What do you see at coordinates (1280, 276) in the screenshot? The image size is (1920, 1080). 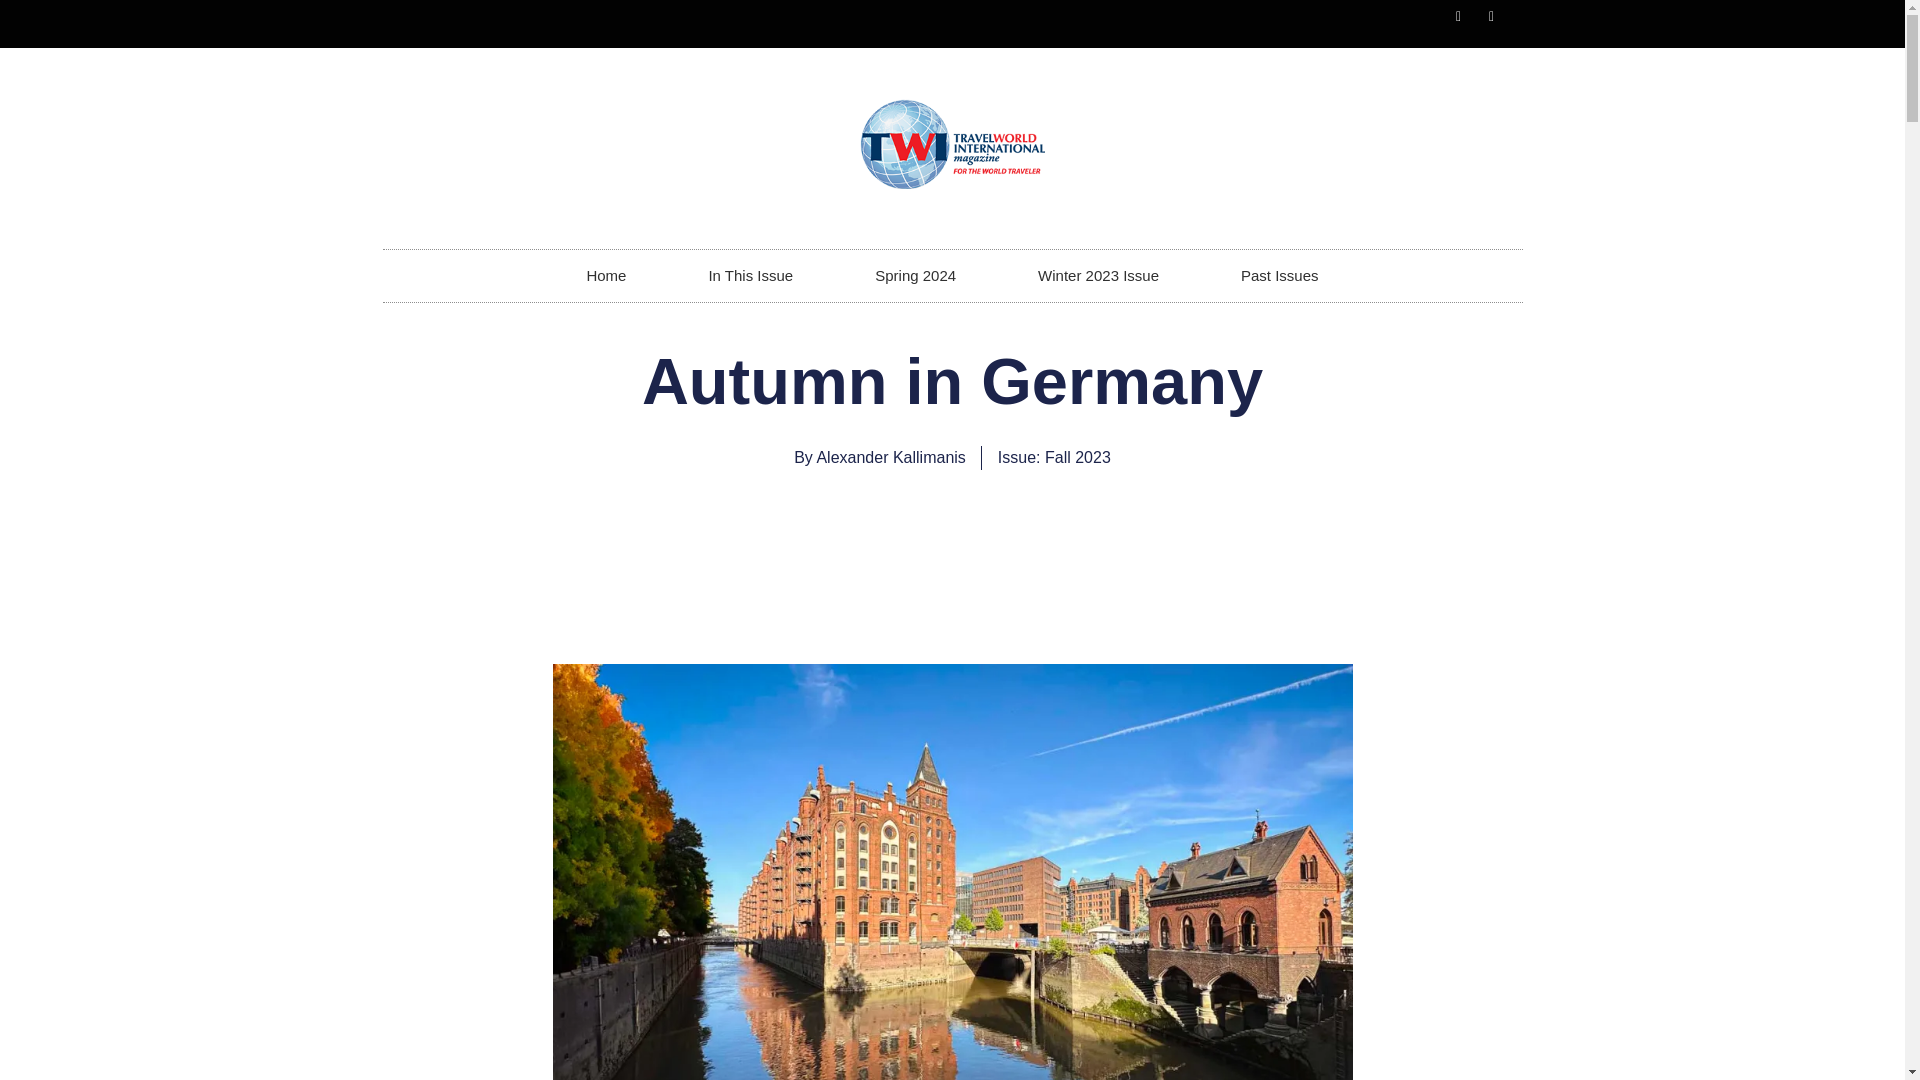 I see `Past Issues` at bounding box center [1280, 276].